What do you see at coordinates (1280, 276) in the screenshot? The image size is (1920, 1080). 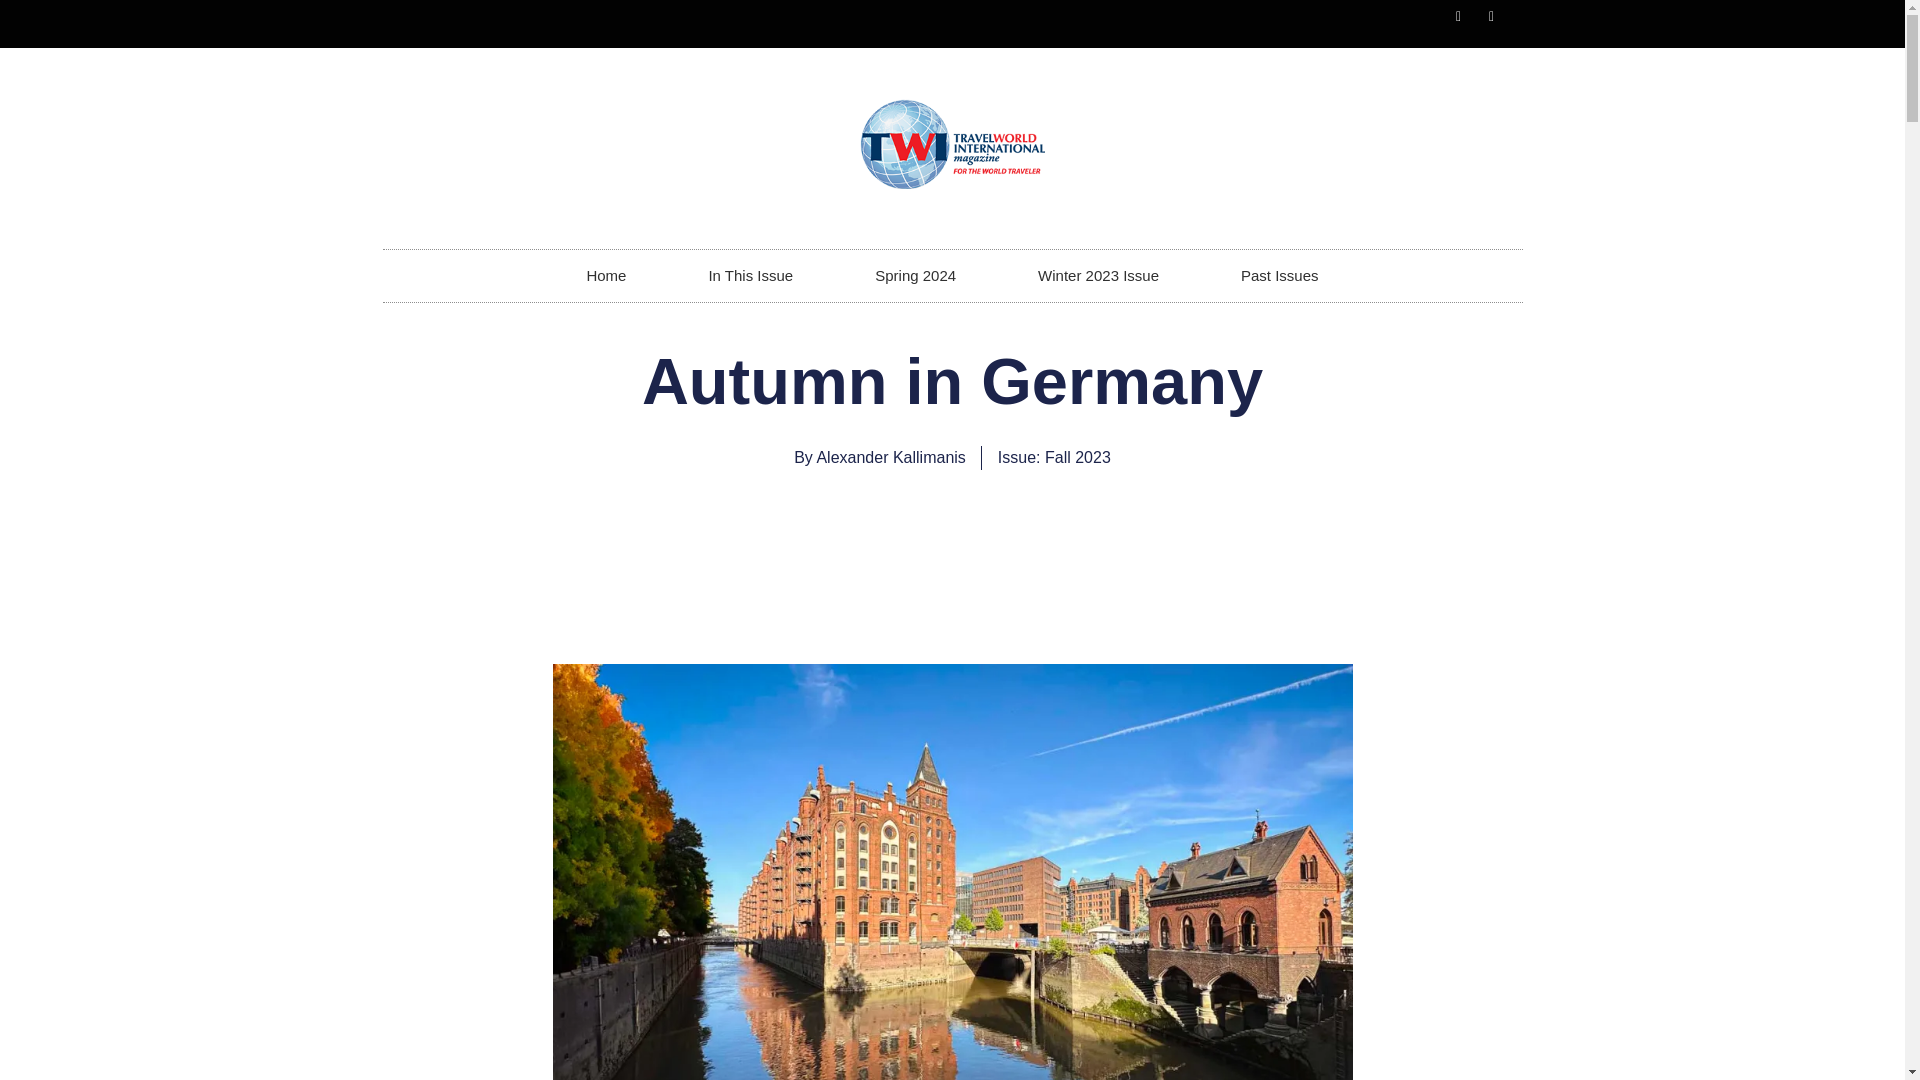 I see `Past Issues` at bounding box center [1280, 276].